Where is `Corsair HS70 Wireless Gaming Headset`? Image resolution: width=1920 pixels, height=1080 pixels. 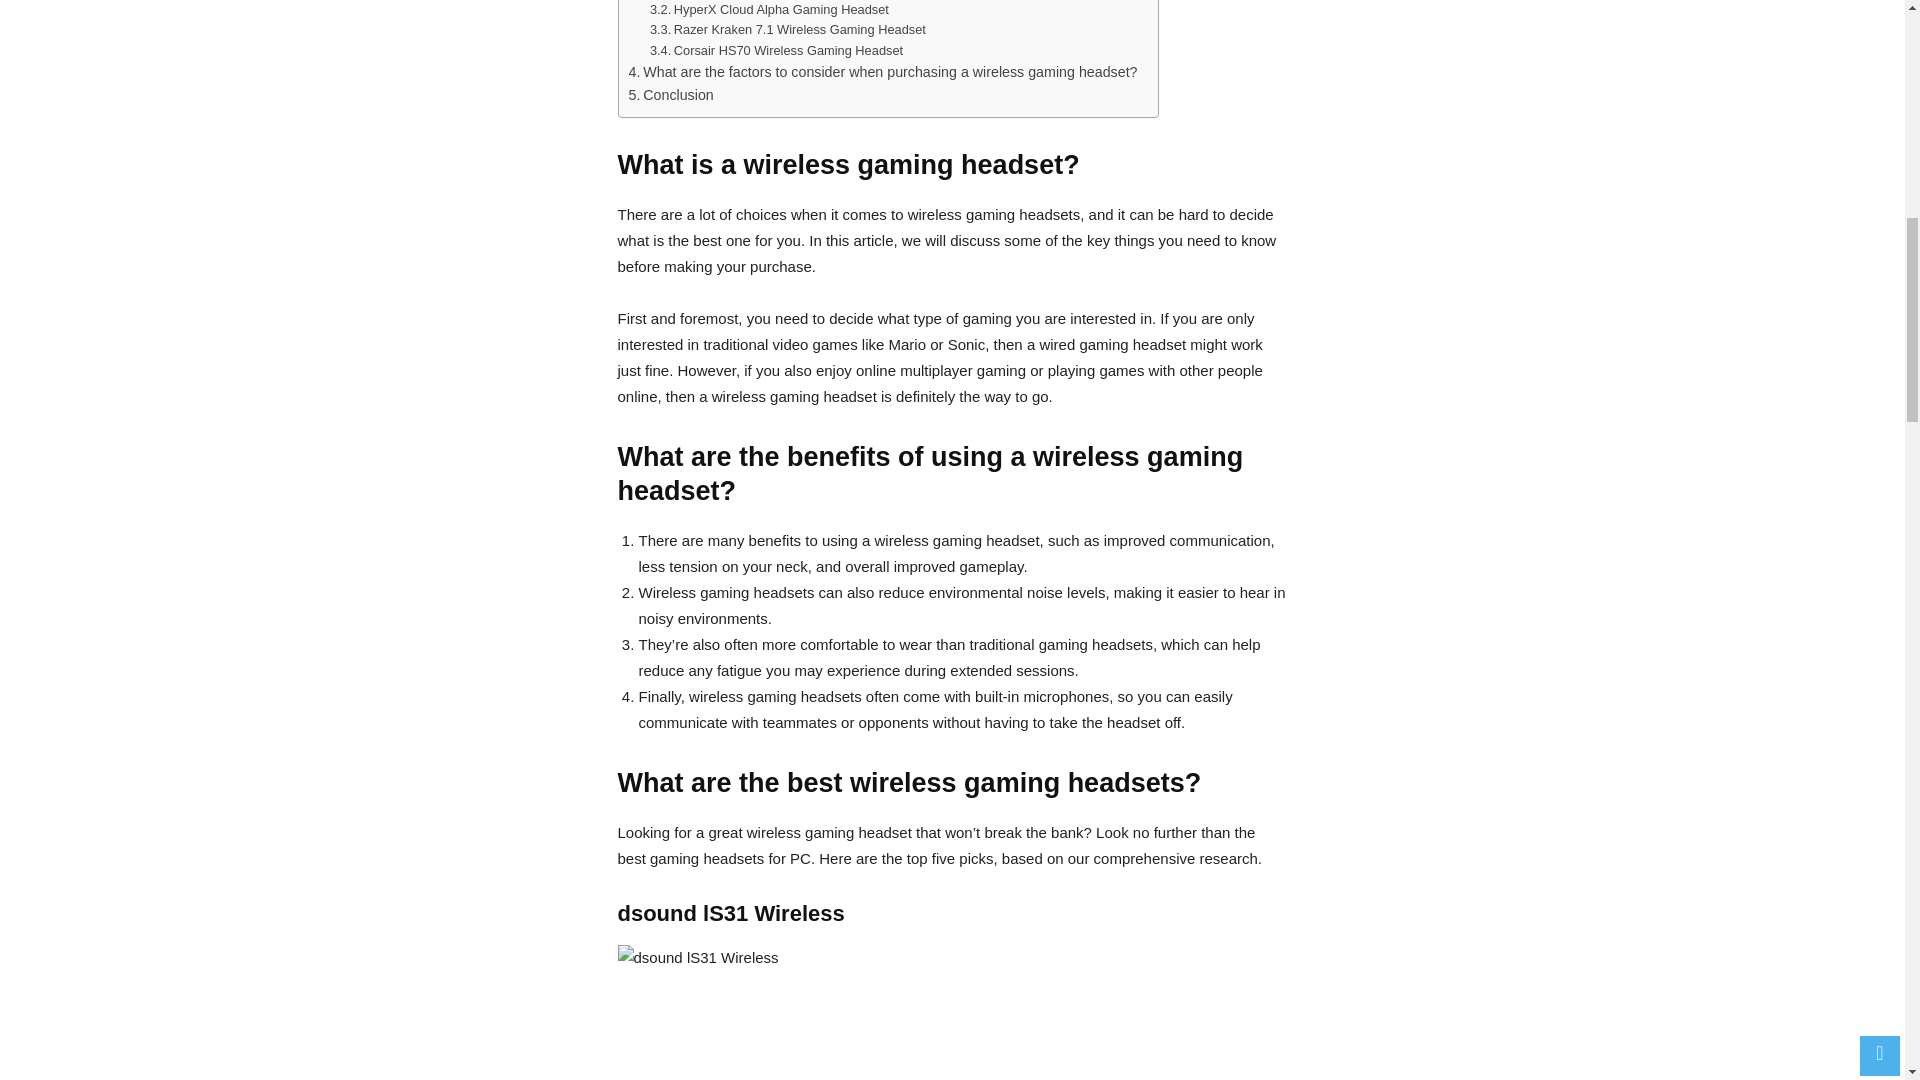
Corsair HS70 Wireless Gaming Headset is located at coordinates (776, 51).